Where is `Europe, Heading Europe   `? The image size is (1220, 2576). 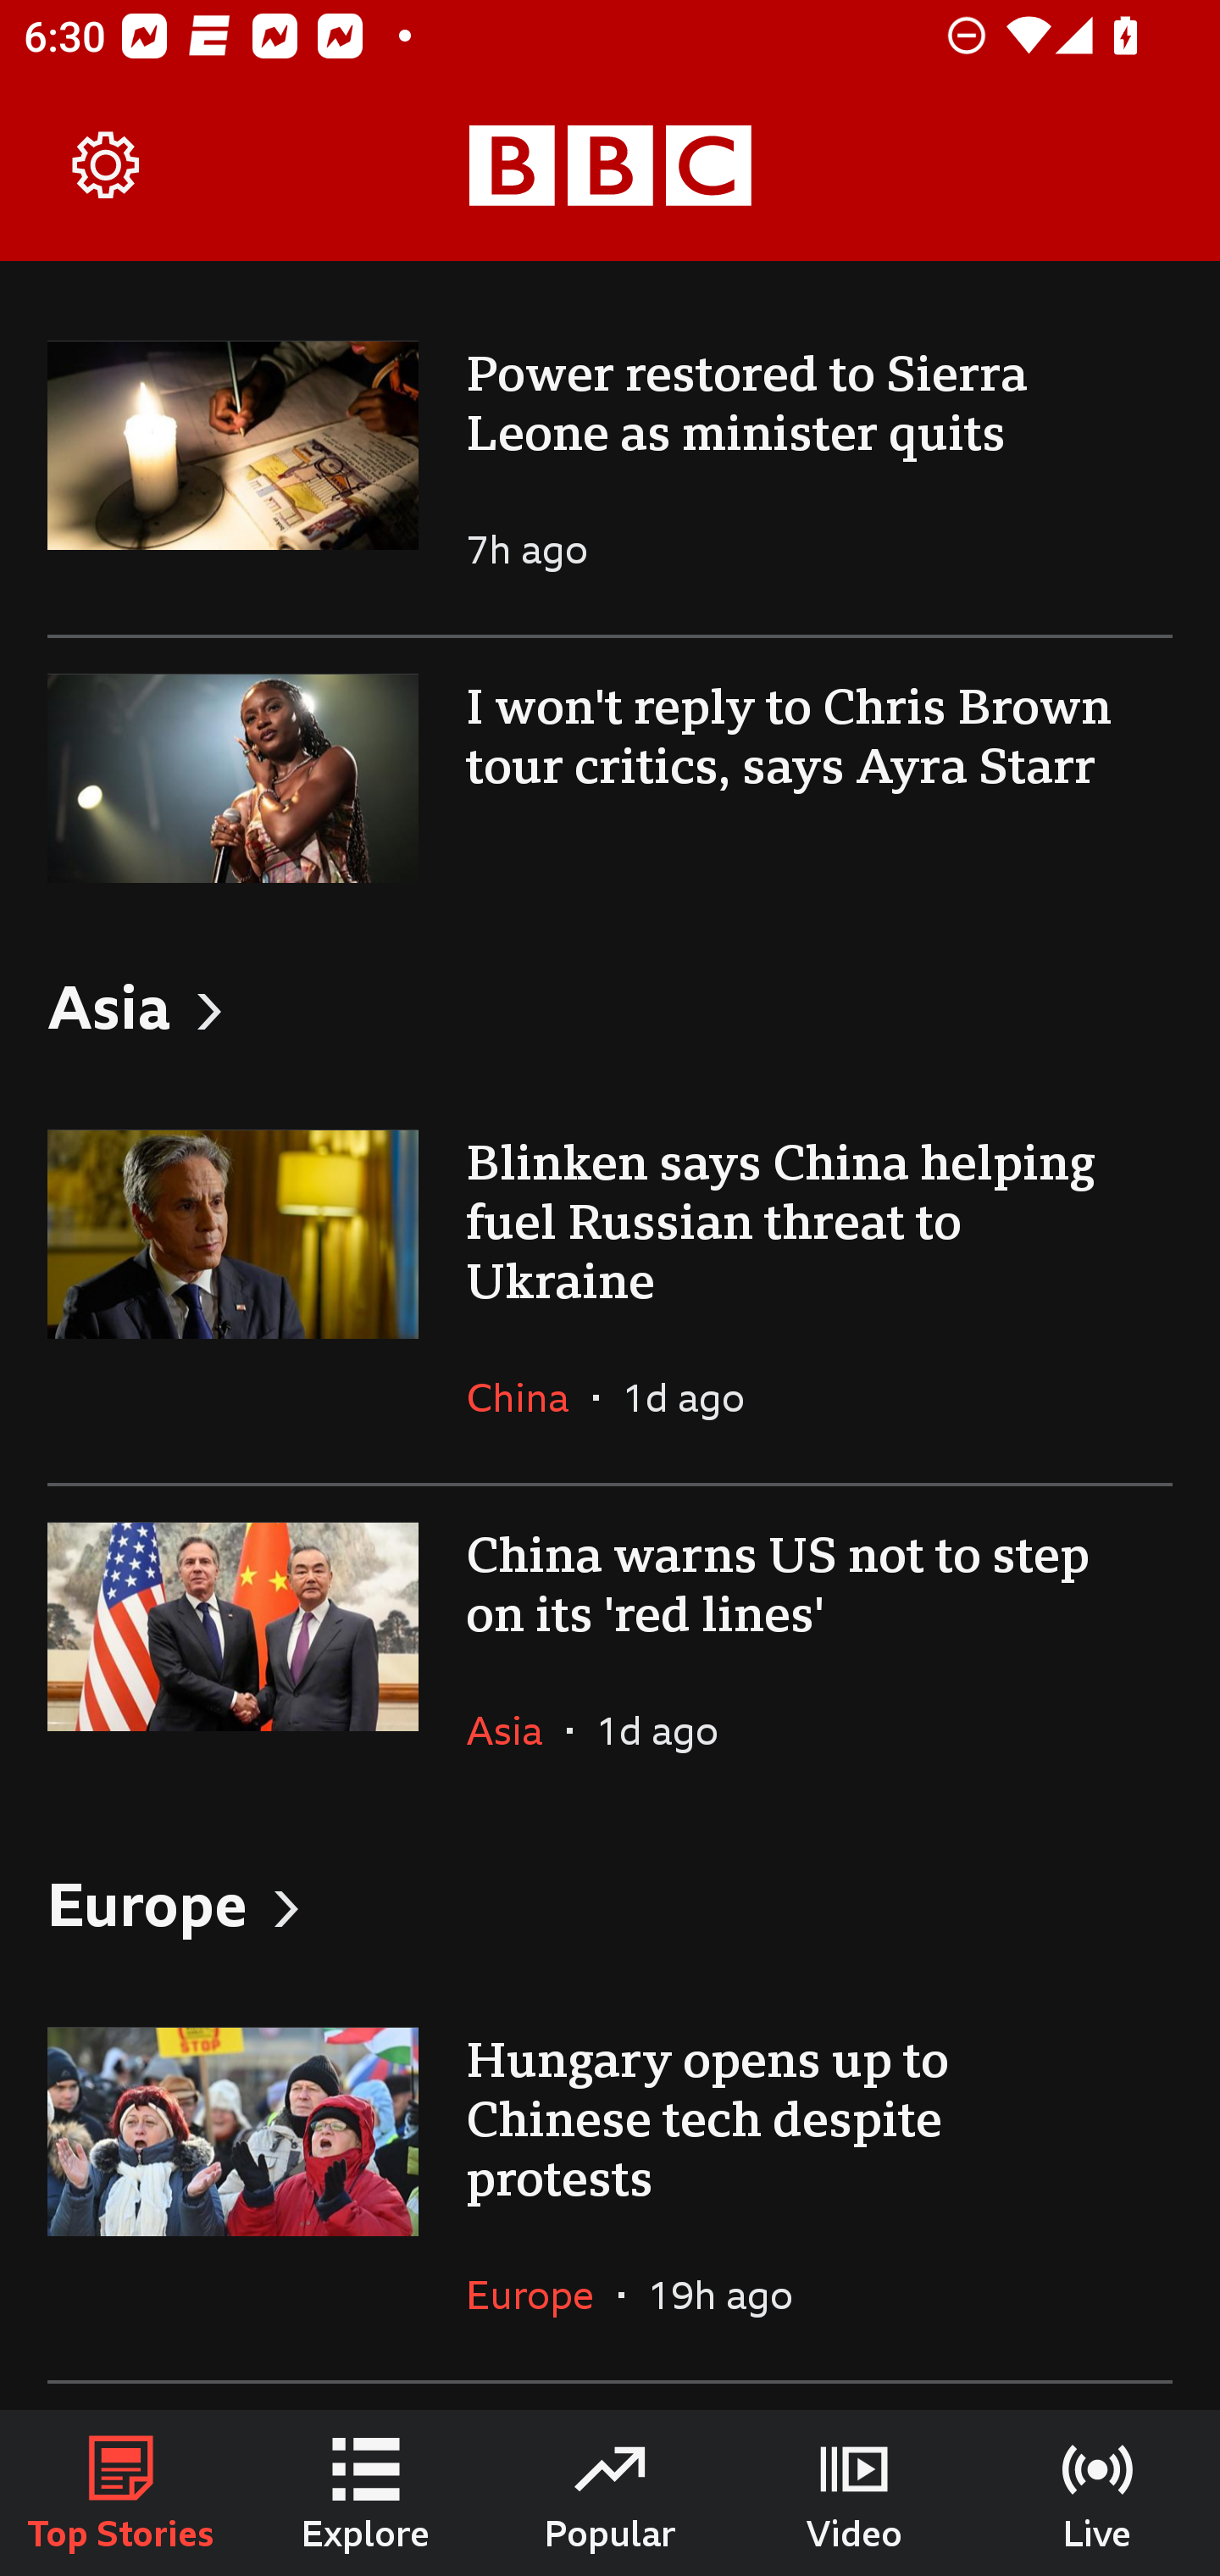 Europe, Heading Europe    is located at coordinates (610, 1903).